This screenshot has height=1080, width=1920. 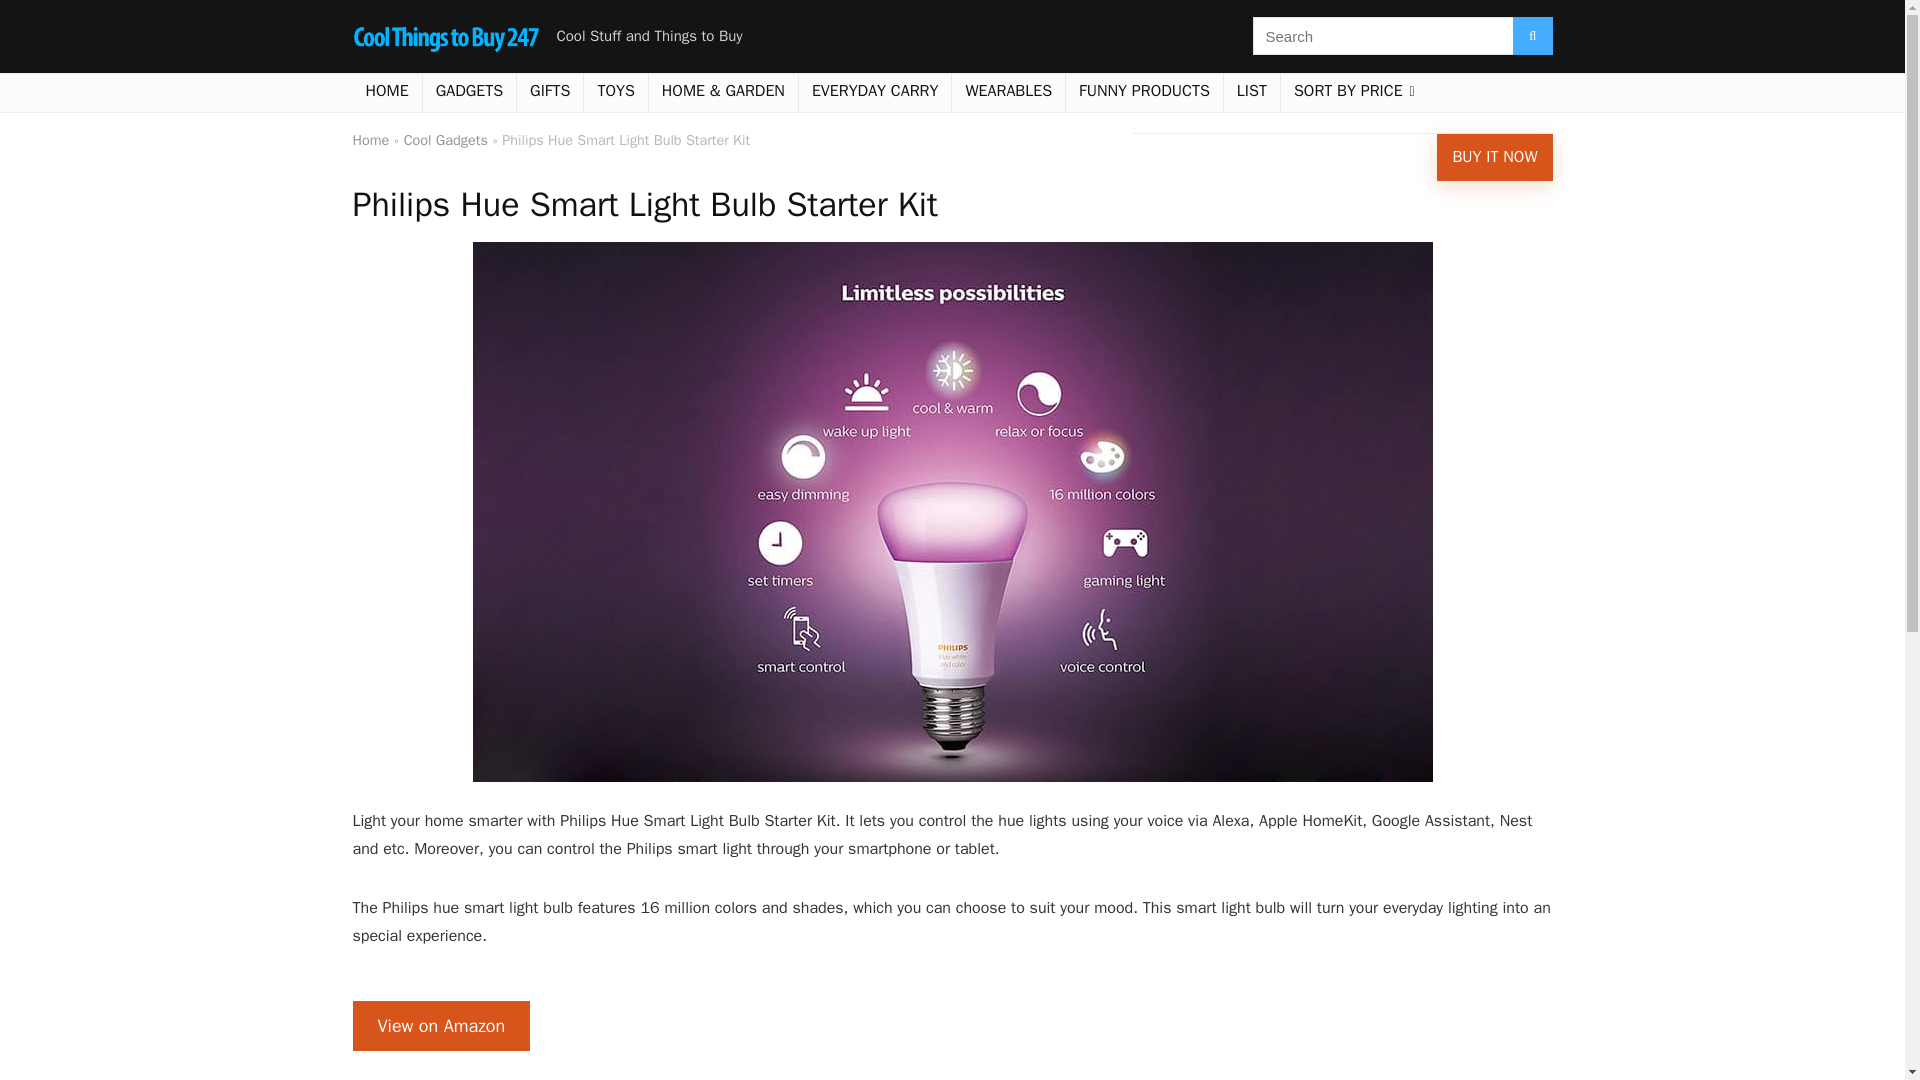 I want to click on Funny Products, so click(x=1144, y=93).